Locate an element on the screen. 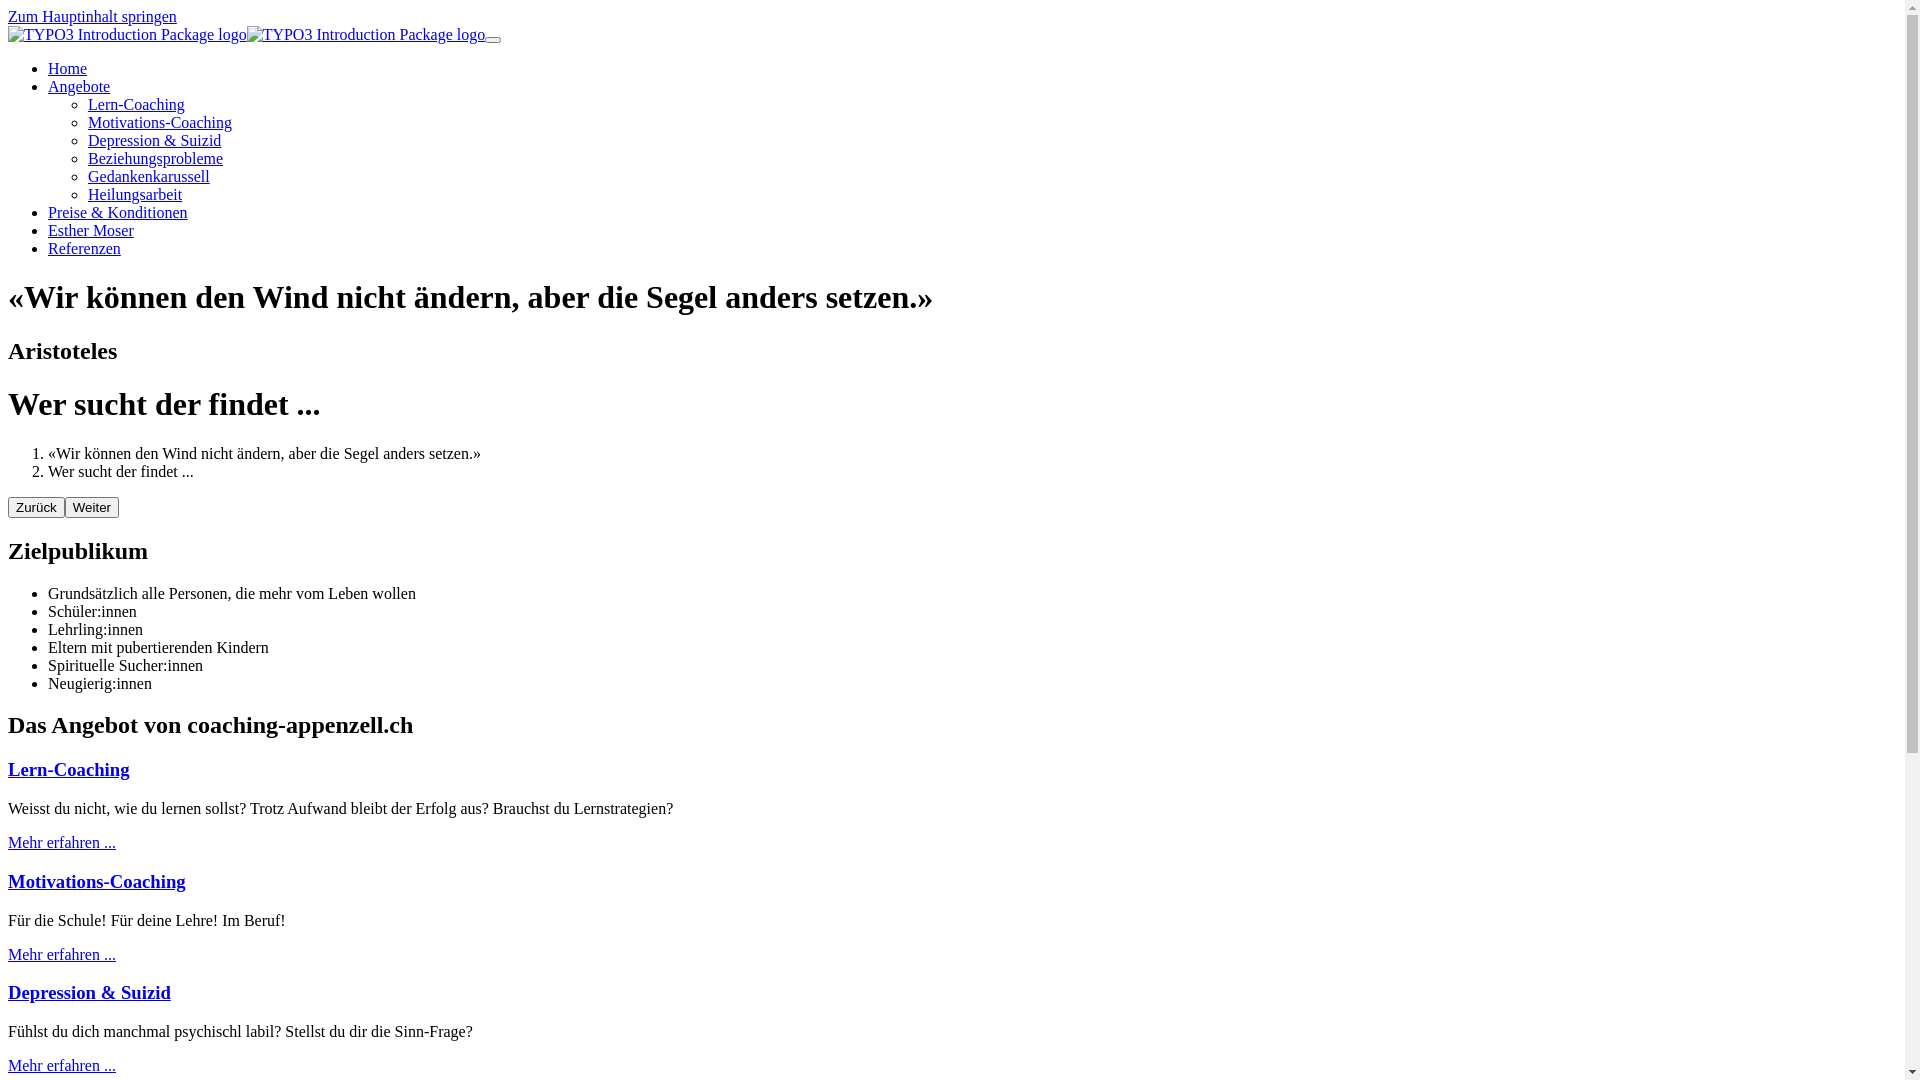 Image resolution: width=1920 pixels, height=1080 pixels. Zum Hauptinhalt springen is located at coordinates (92, 16).